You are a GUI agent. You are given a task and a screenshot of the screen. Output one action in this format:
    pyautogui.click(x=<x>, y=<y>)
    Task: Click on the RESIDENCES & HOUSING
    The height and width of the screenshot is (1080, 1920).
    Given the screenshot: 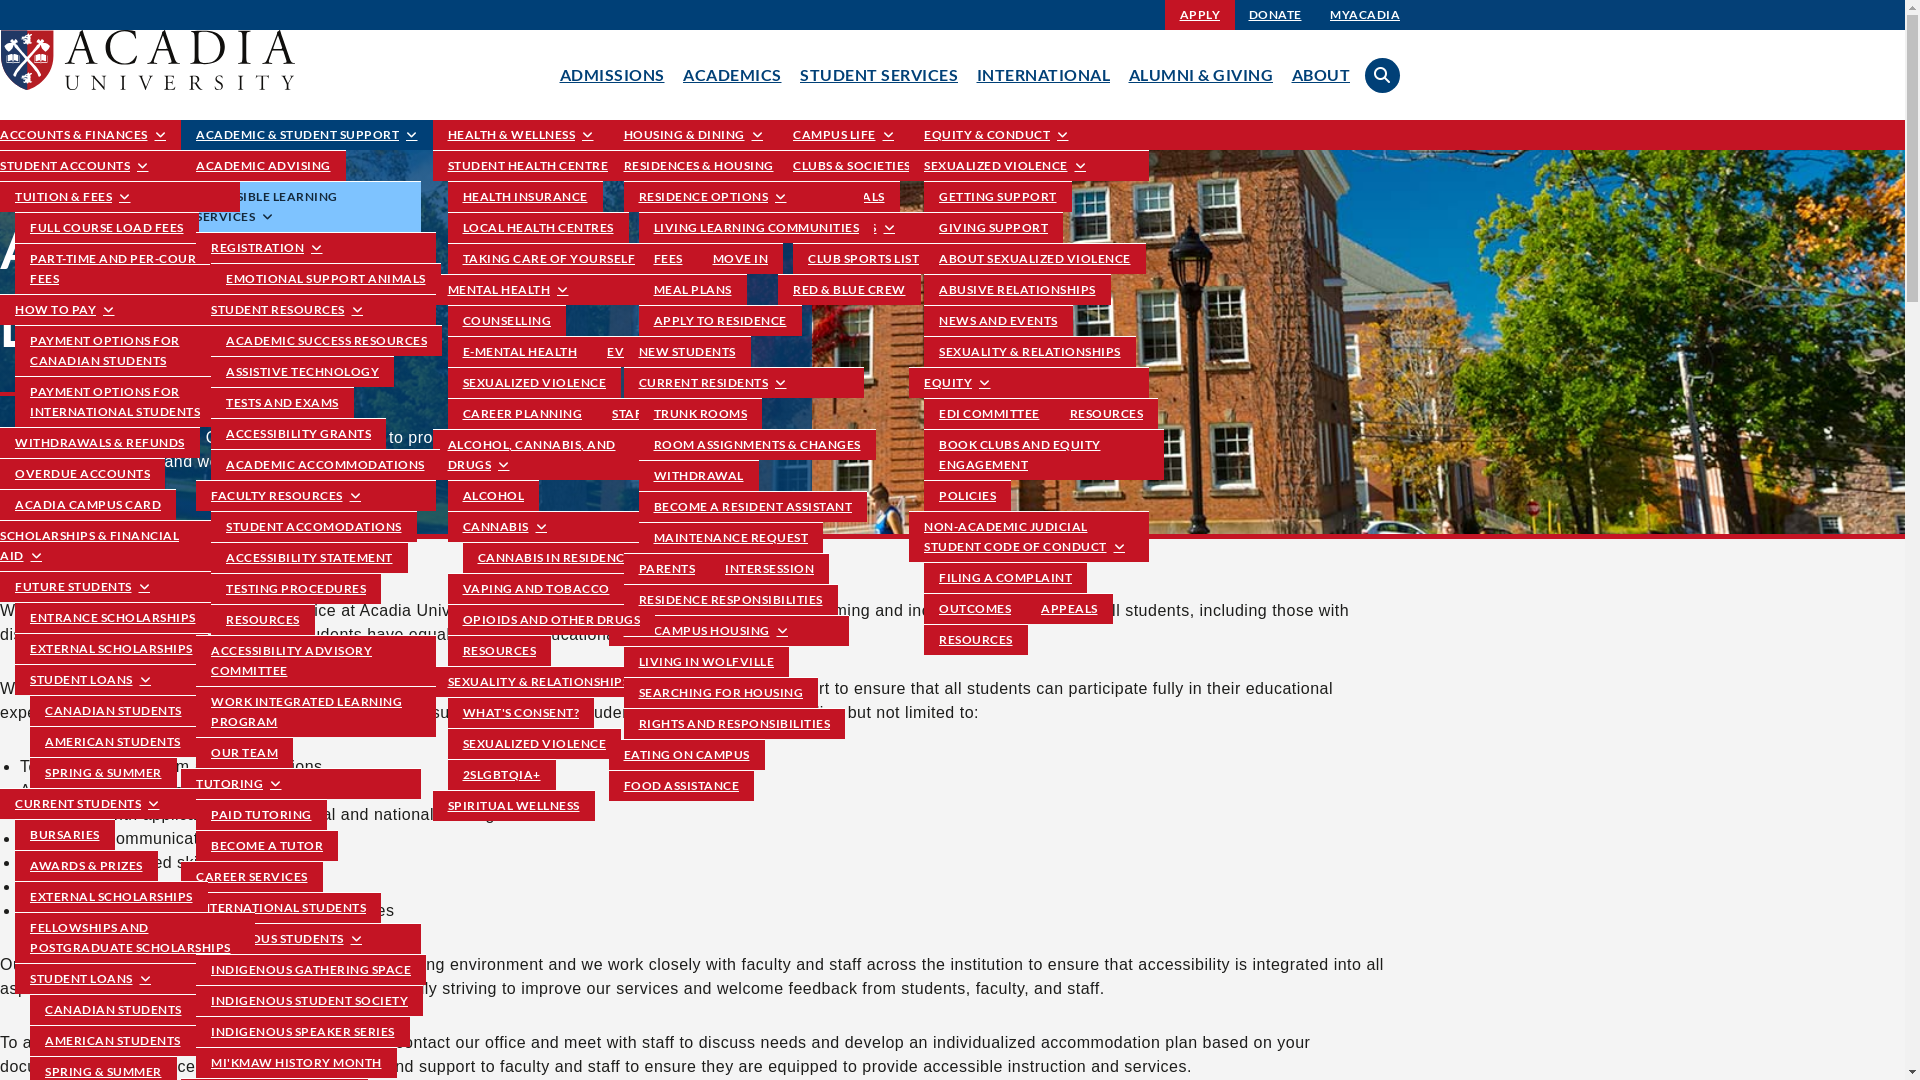 What is the action you would take?
    pyautogui.click(x=728, y=166)
    